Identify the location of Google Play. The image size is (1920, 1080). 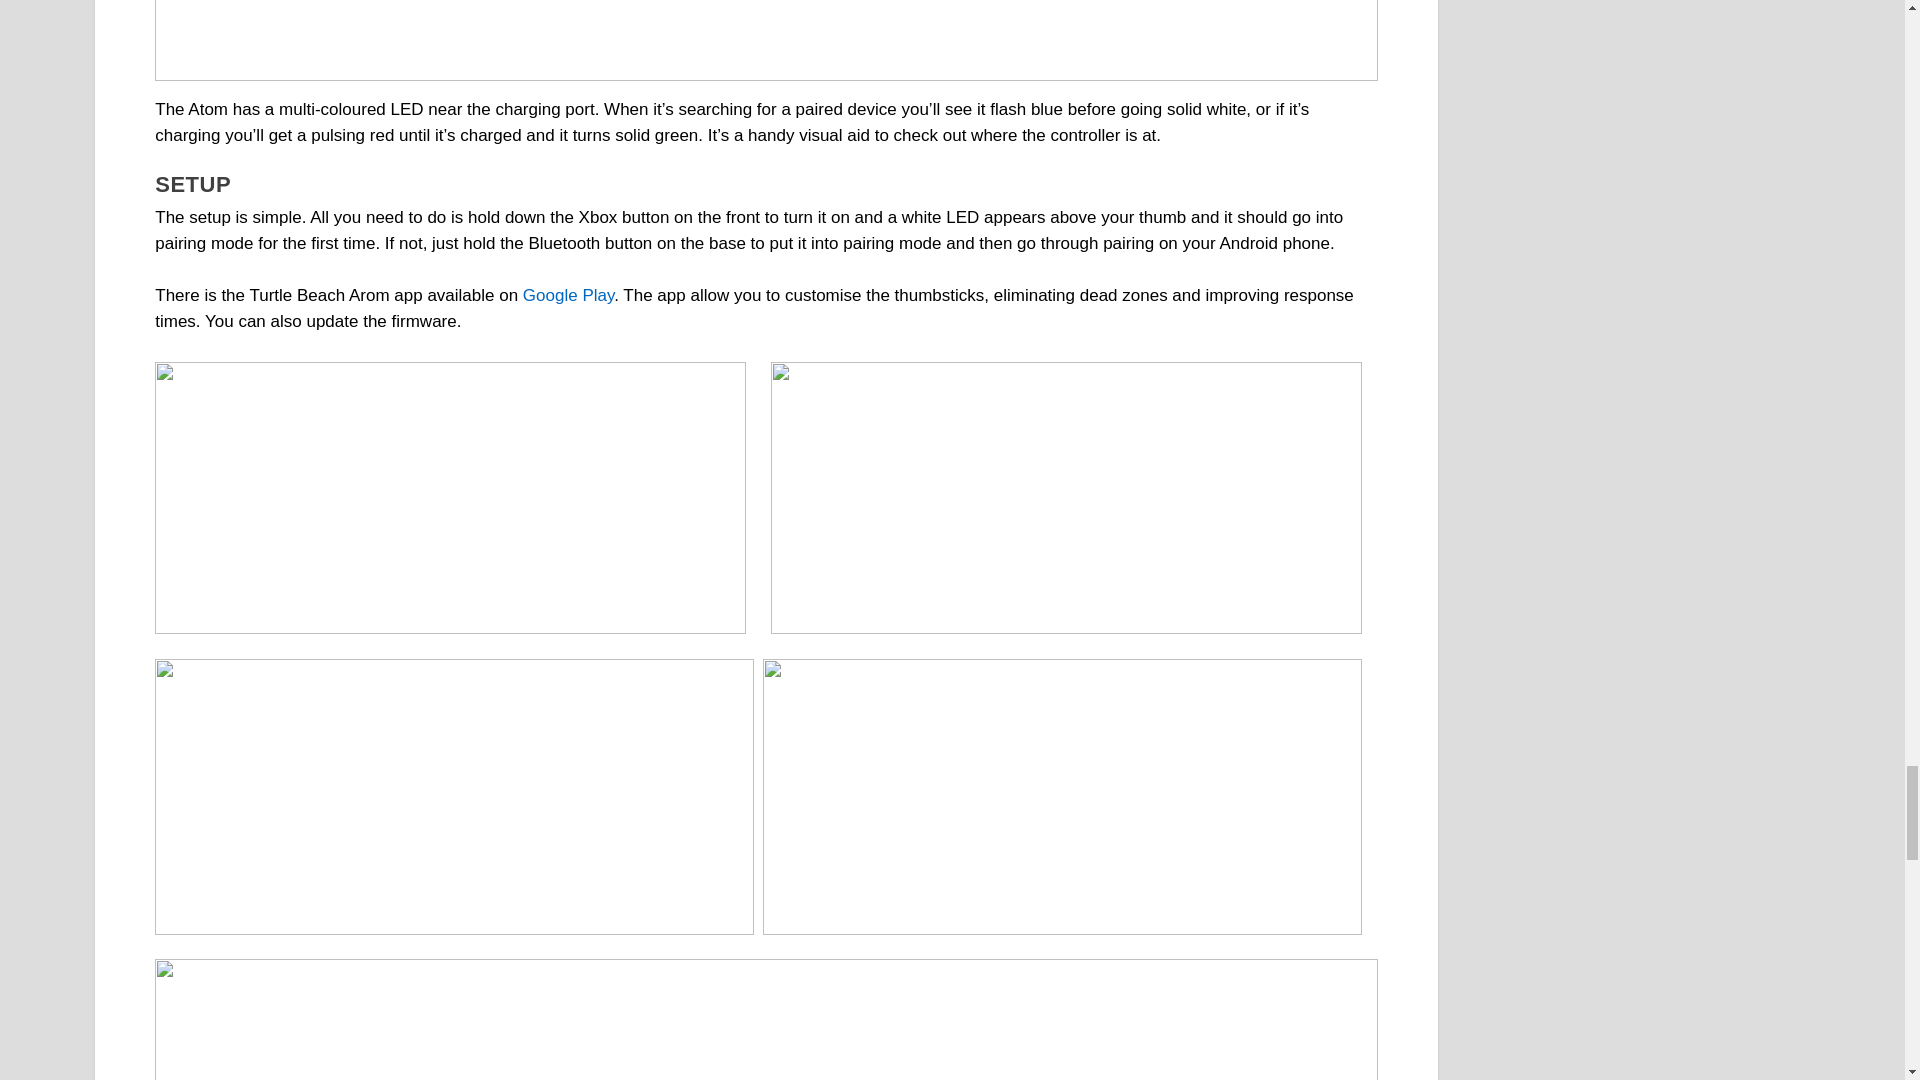
(568, 295).